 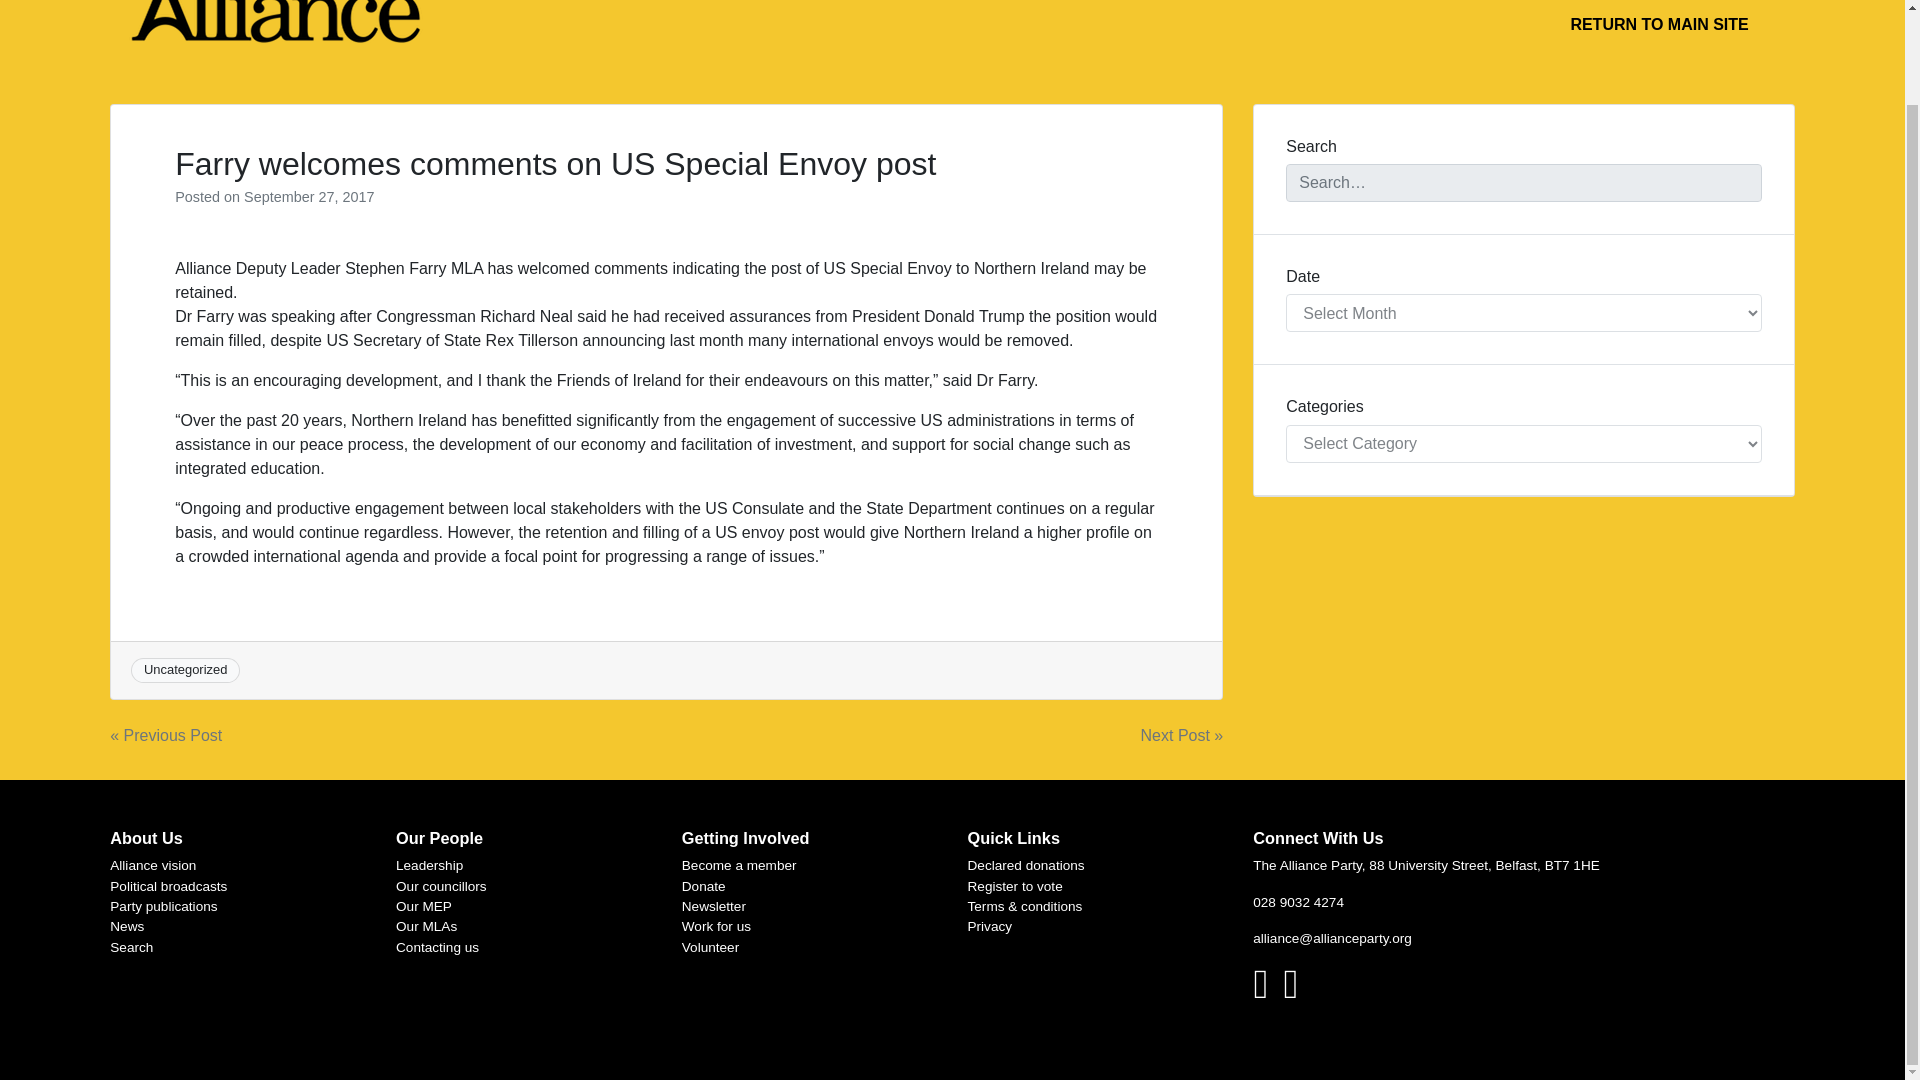 What do you see at coordinates (152, 864) in the screenshot?
I see `Alliance vision` at bounding box center [152, 864].